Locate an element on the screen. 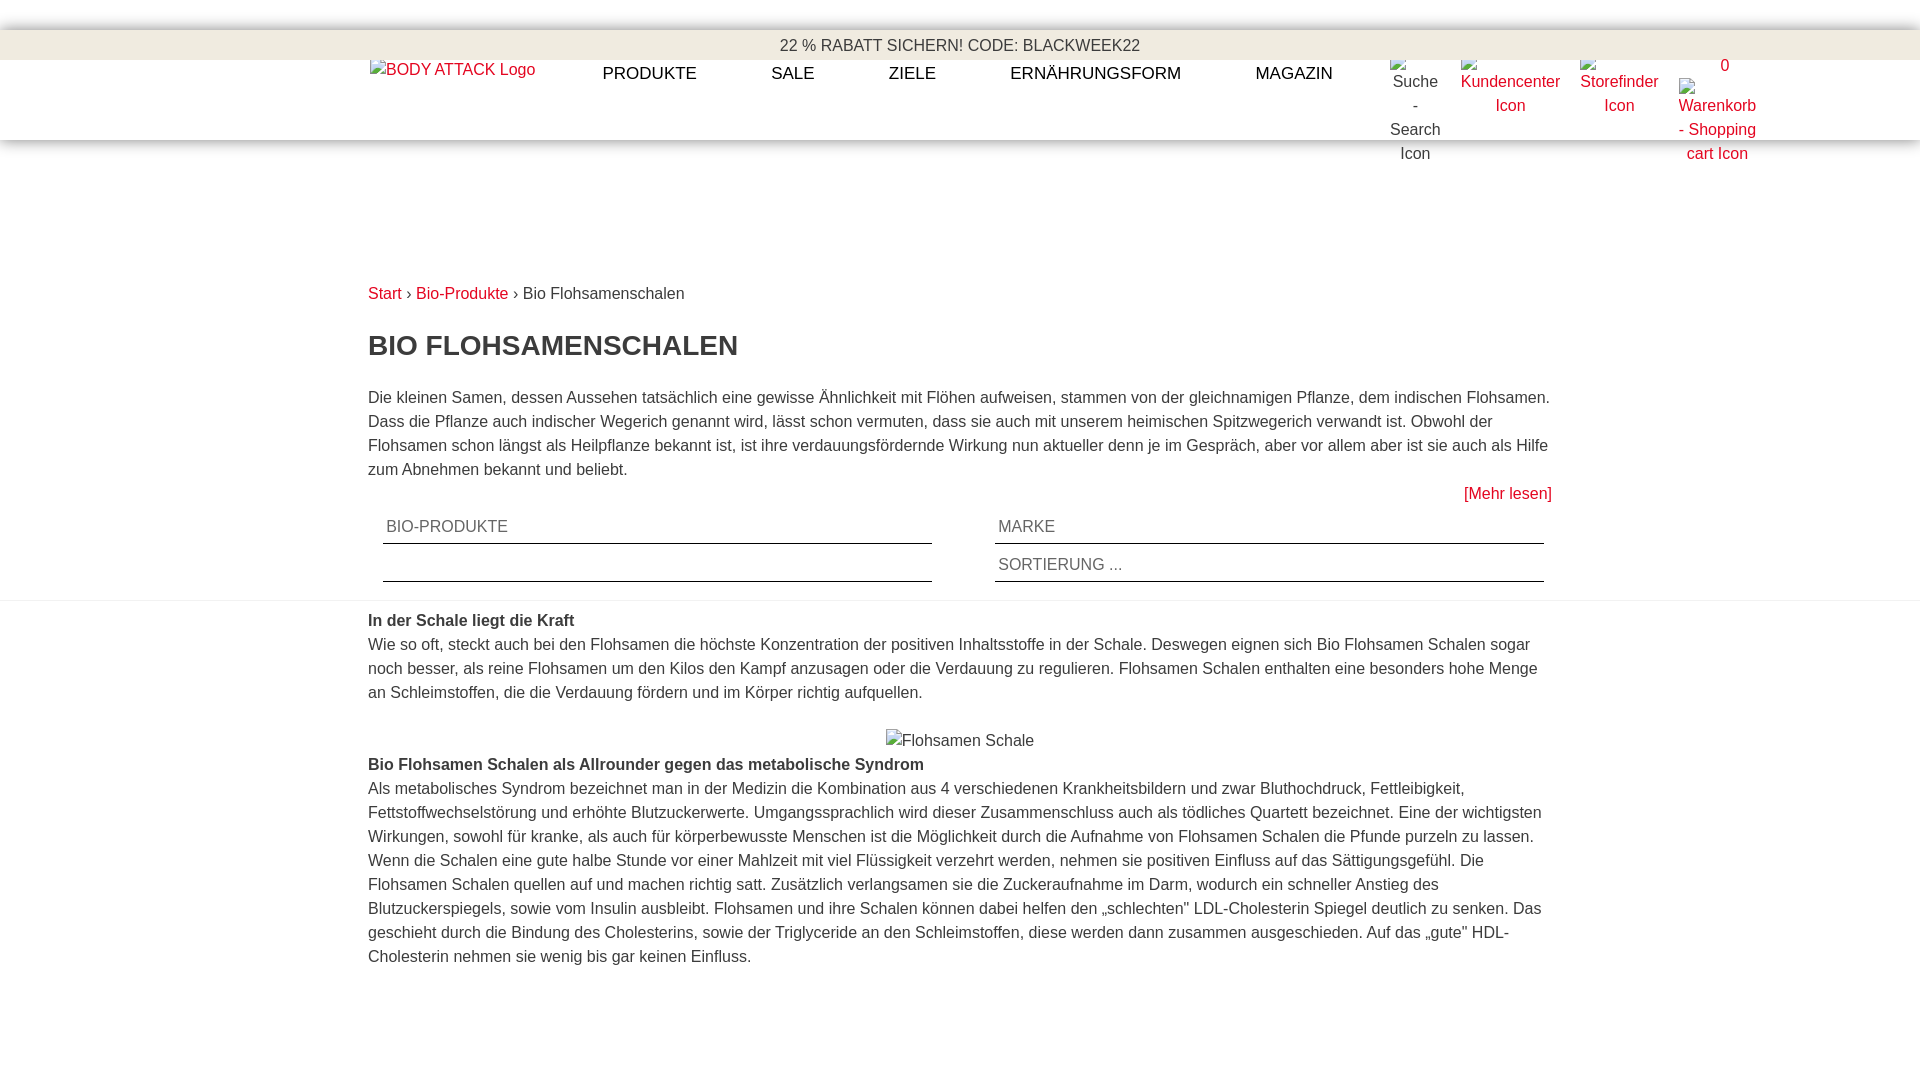 This screenshot has height=1080, width=1920. Bio-Produkte is located at coordinates (462, 294).